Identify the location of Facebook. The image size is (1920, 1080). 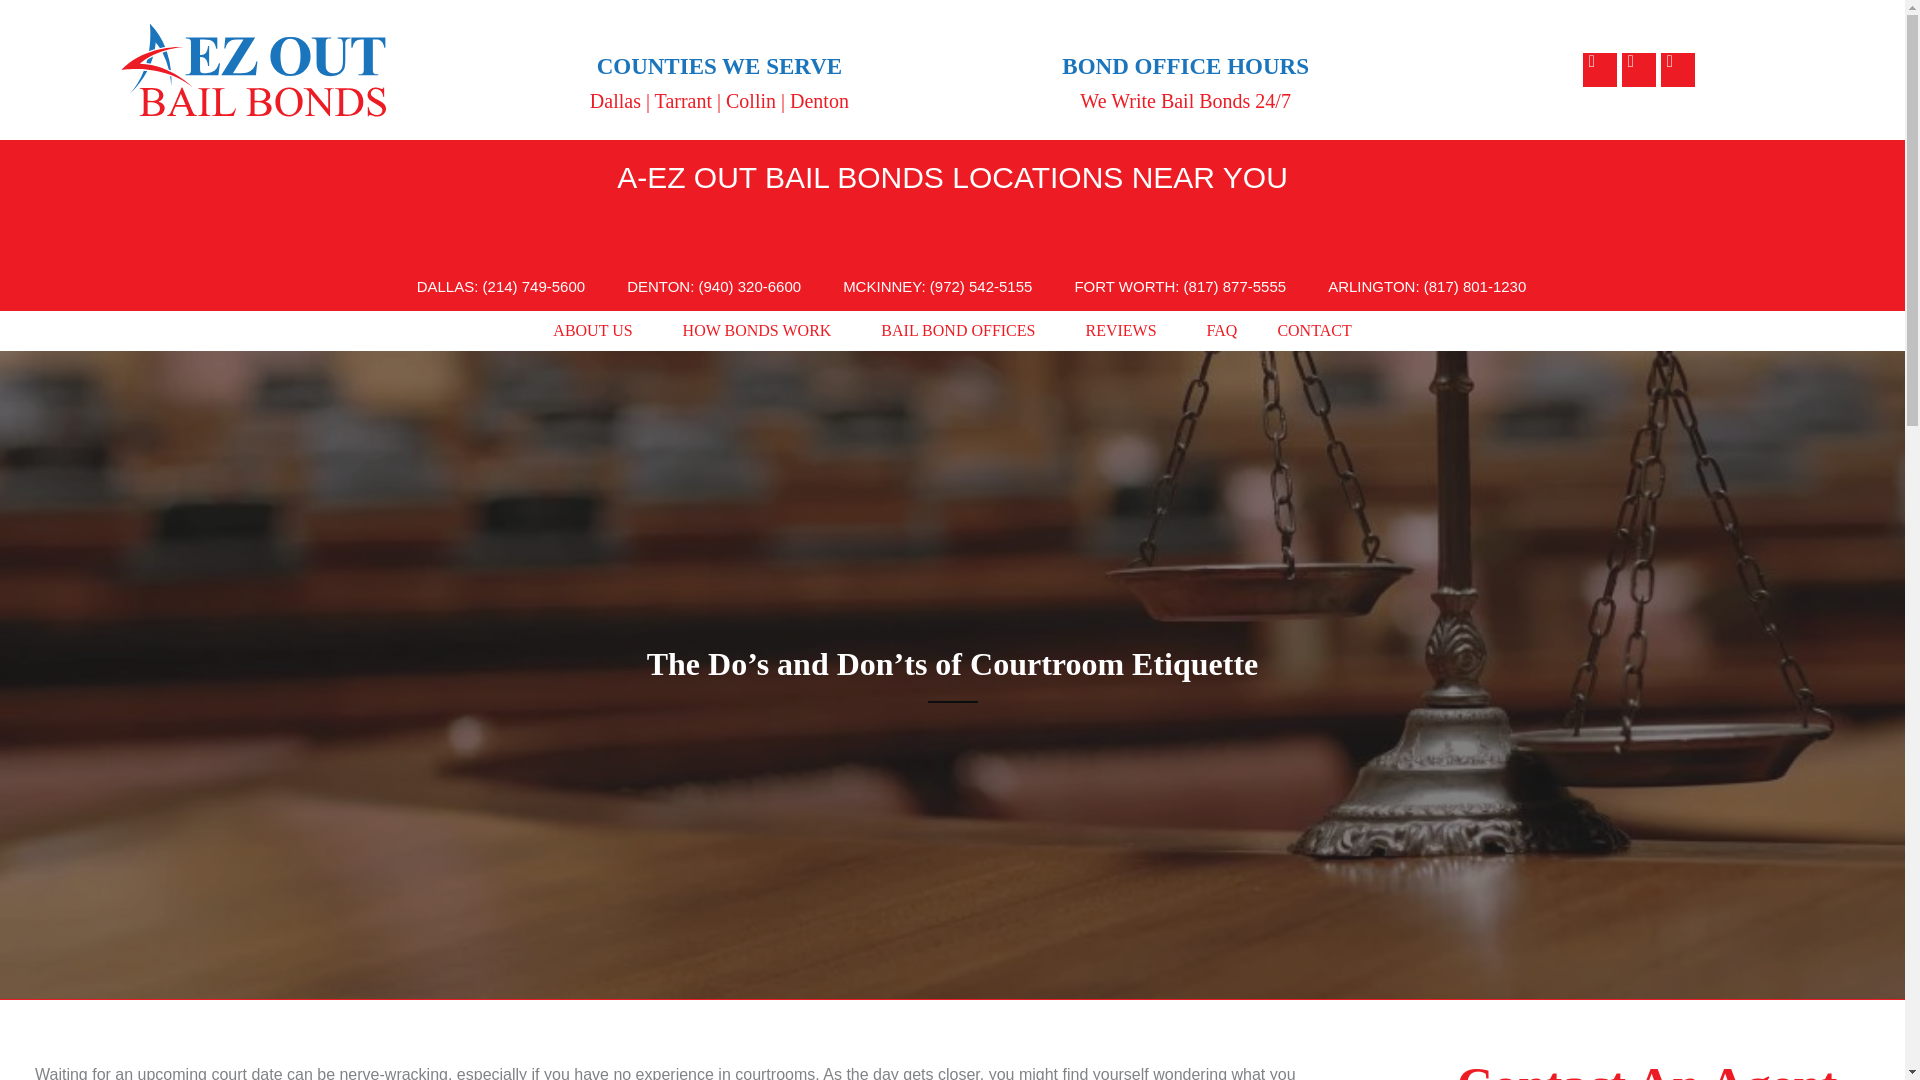
(1599, 70).